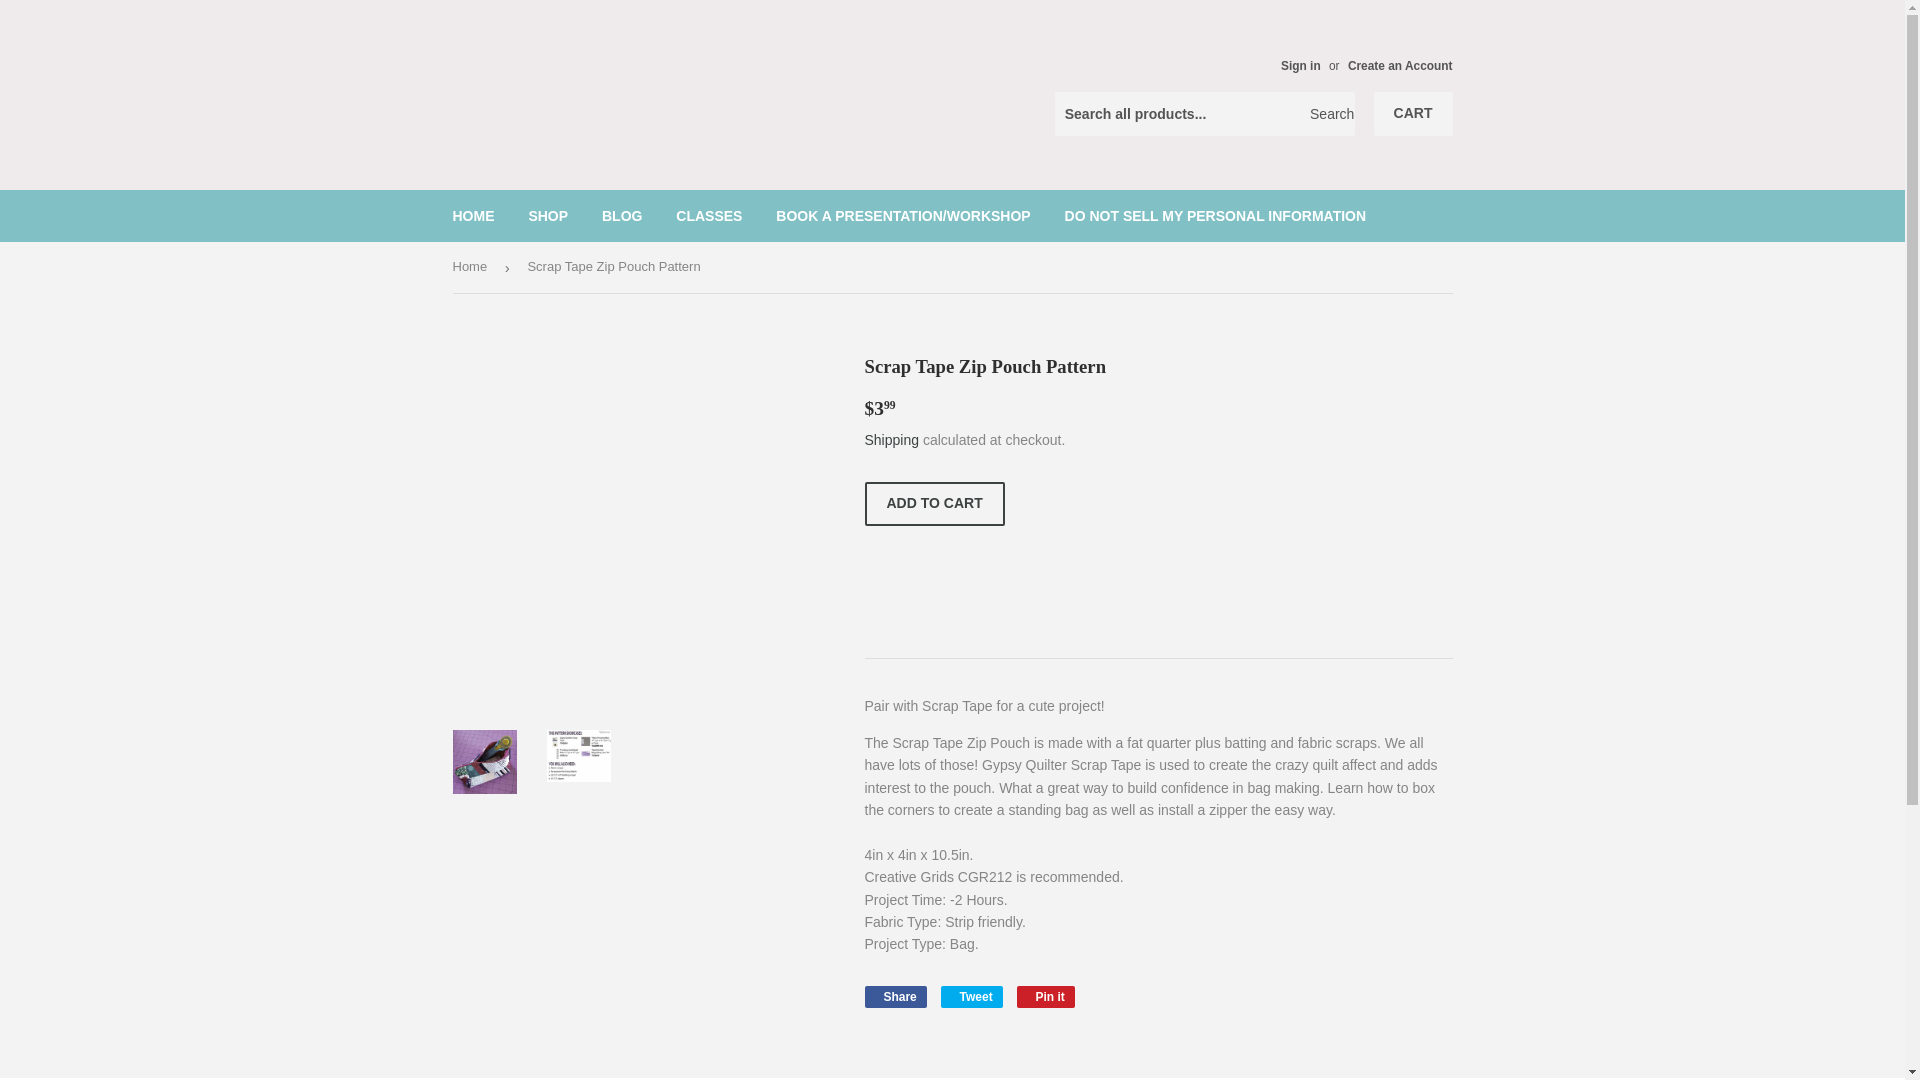 This screenshot has height=1080, width=1920. Describe the element at coordinates (1046, 996) in the screenshot. I see `BLOG` at that location.